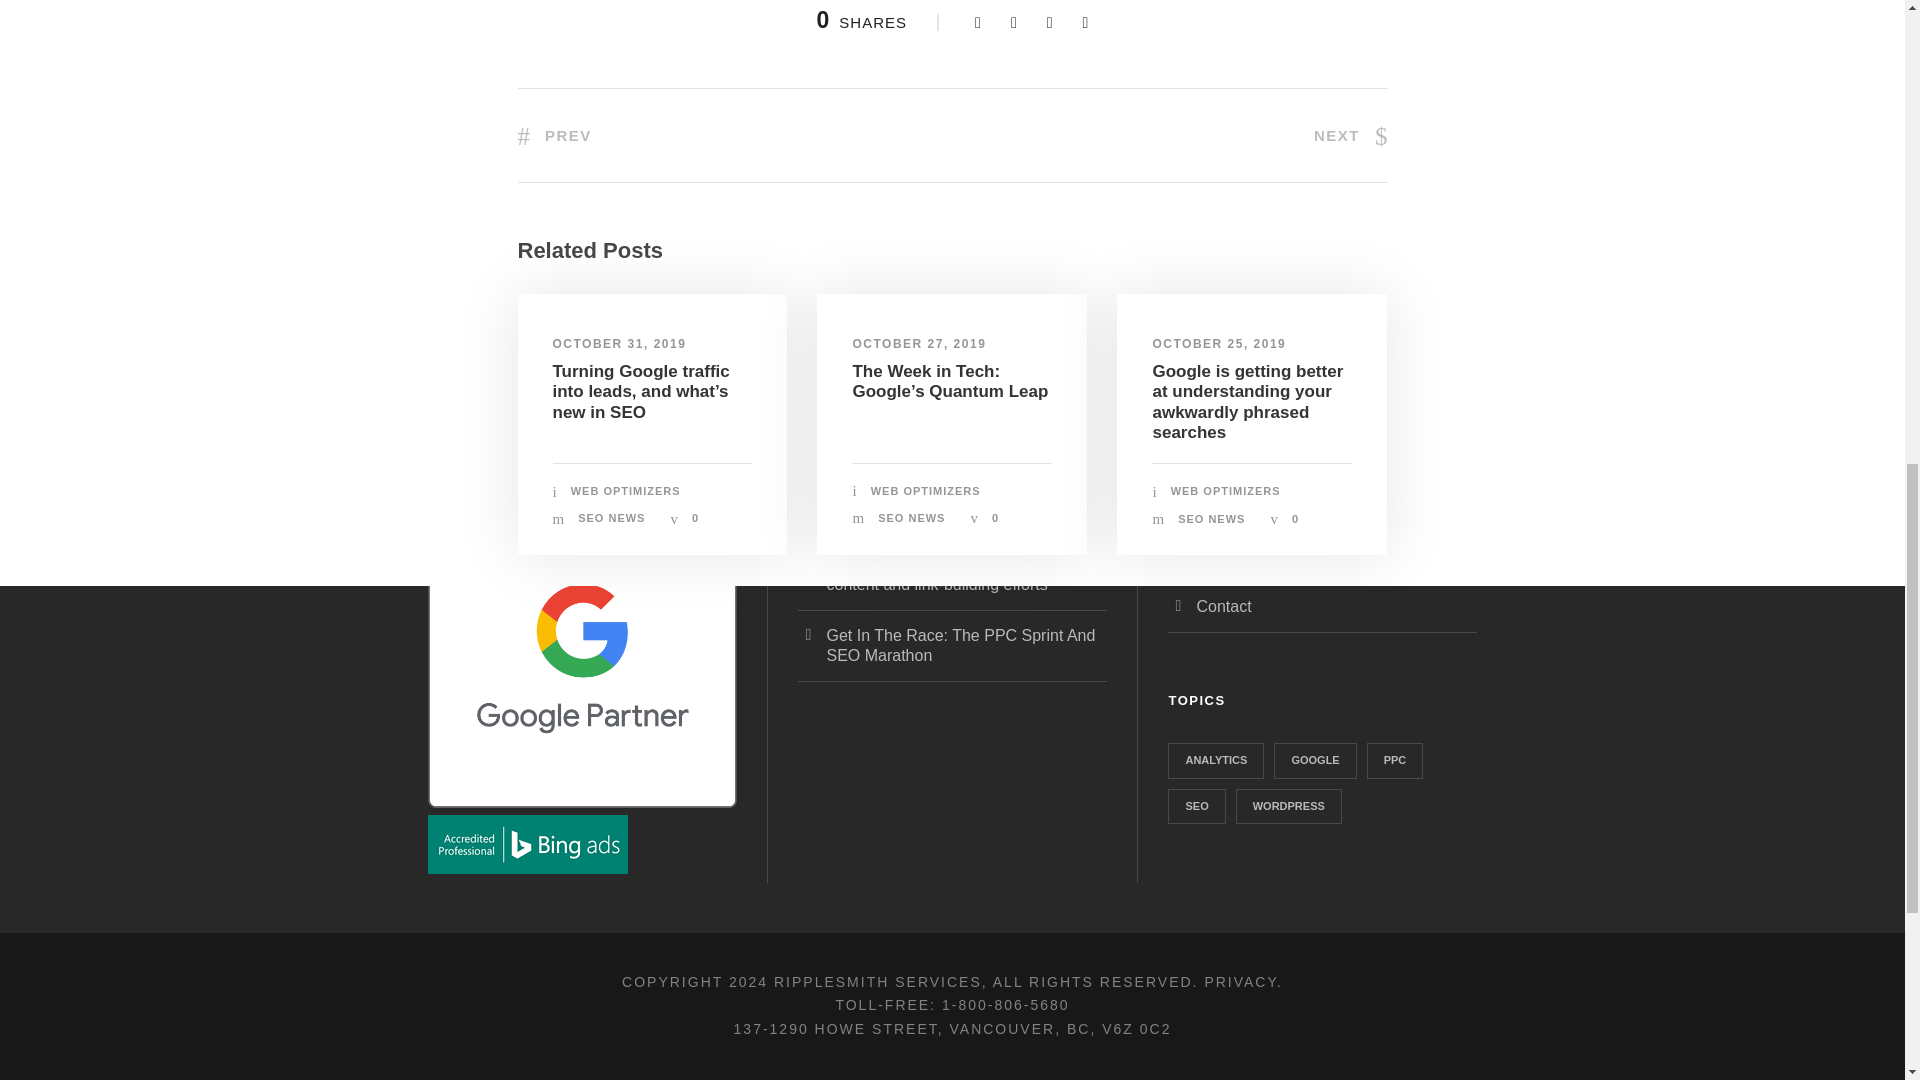 The height and width of the screenshot is (1080, 1920). I want to click on WEB OPTIMIZERS, so click(626, 490).